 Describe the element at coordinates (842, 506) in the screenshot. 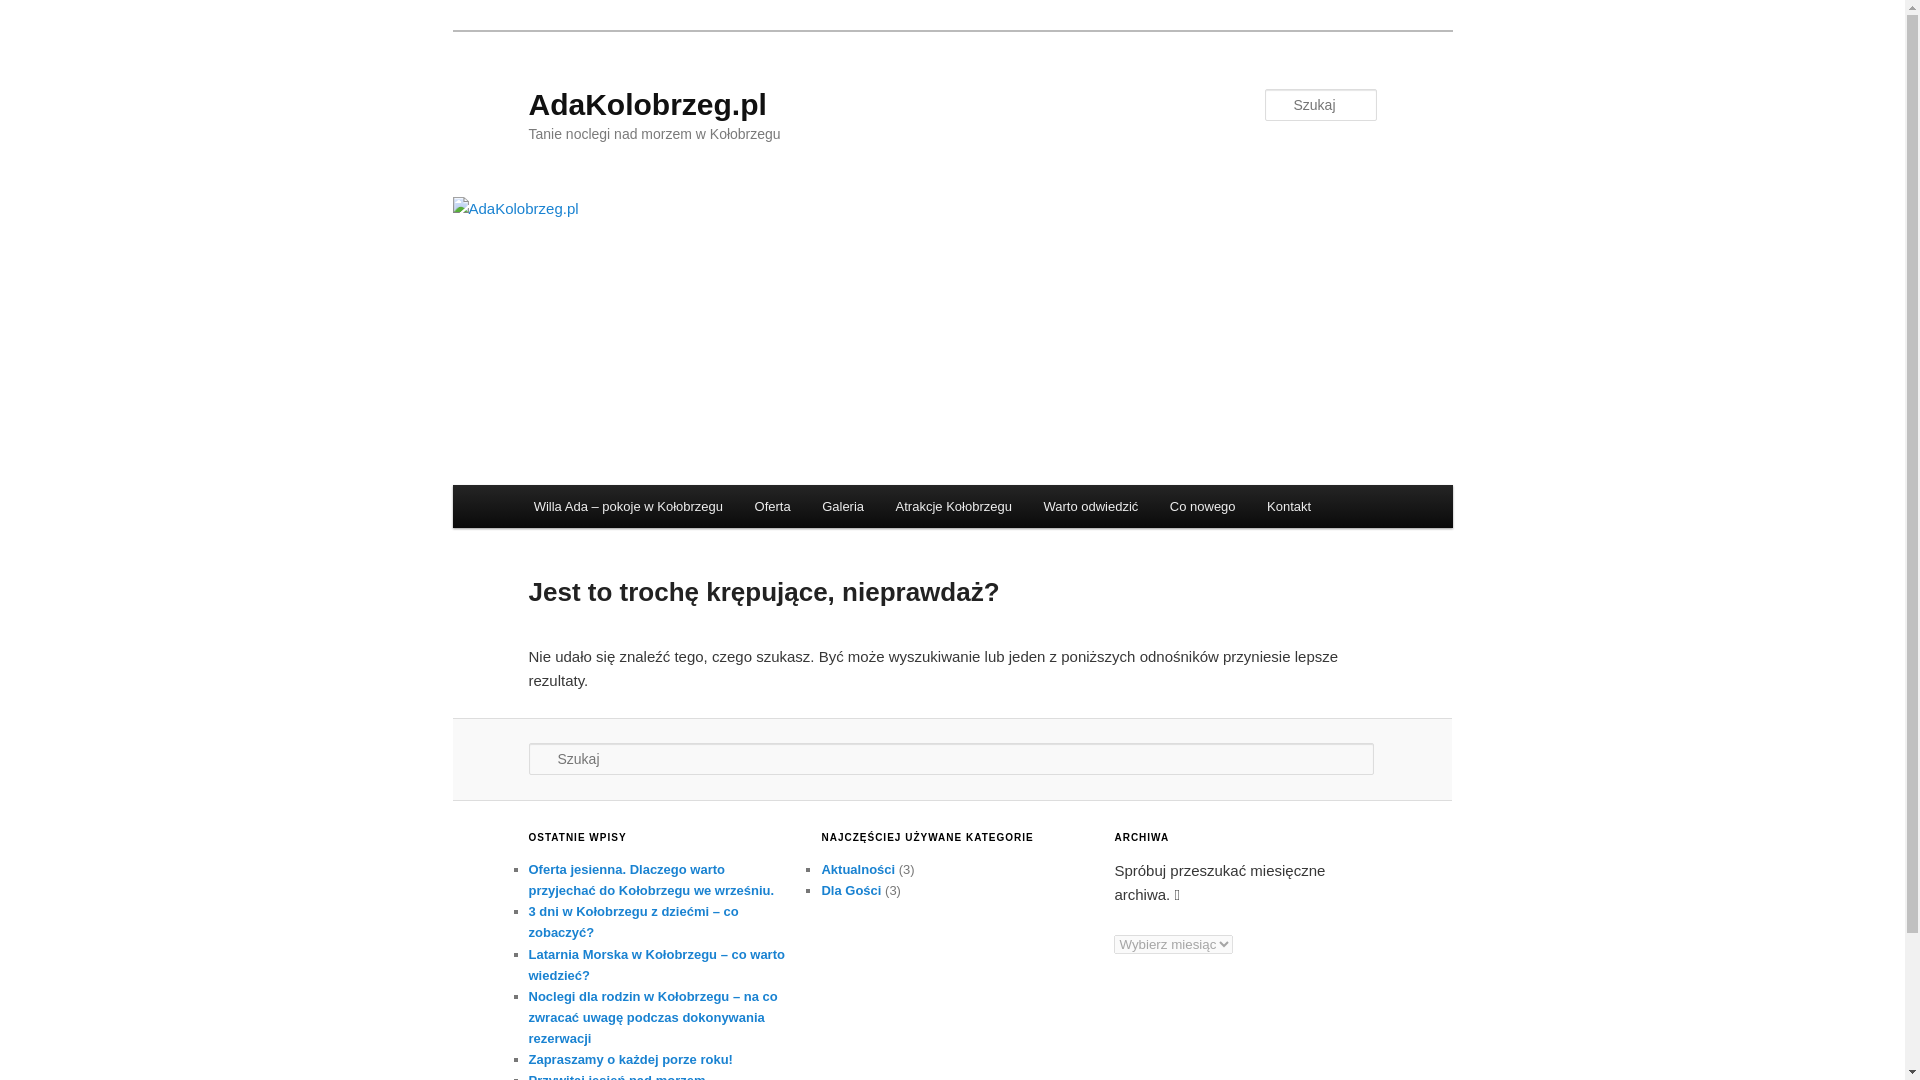

I see `Galeria` at that location.